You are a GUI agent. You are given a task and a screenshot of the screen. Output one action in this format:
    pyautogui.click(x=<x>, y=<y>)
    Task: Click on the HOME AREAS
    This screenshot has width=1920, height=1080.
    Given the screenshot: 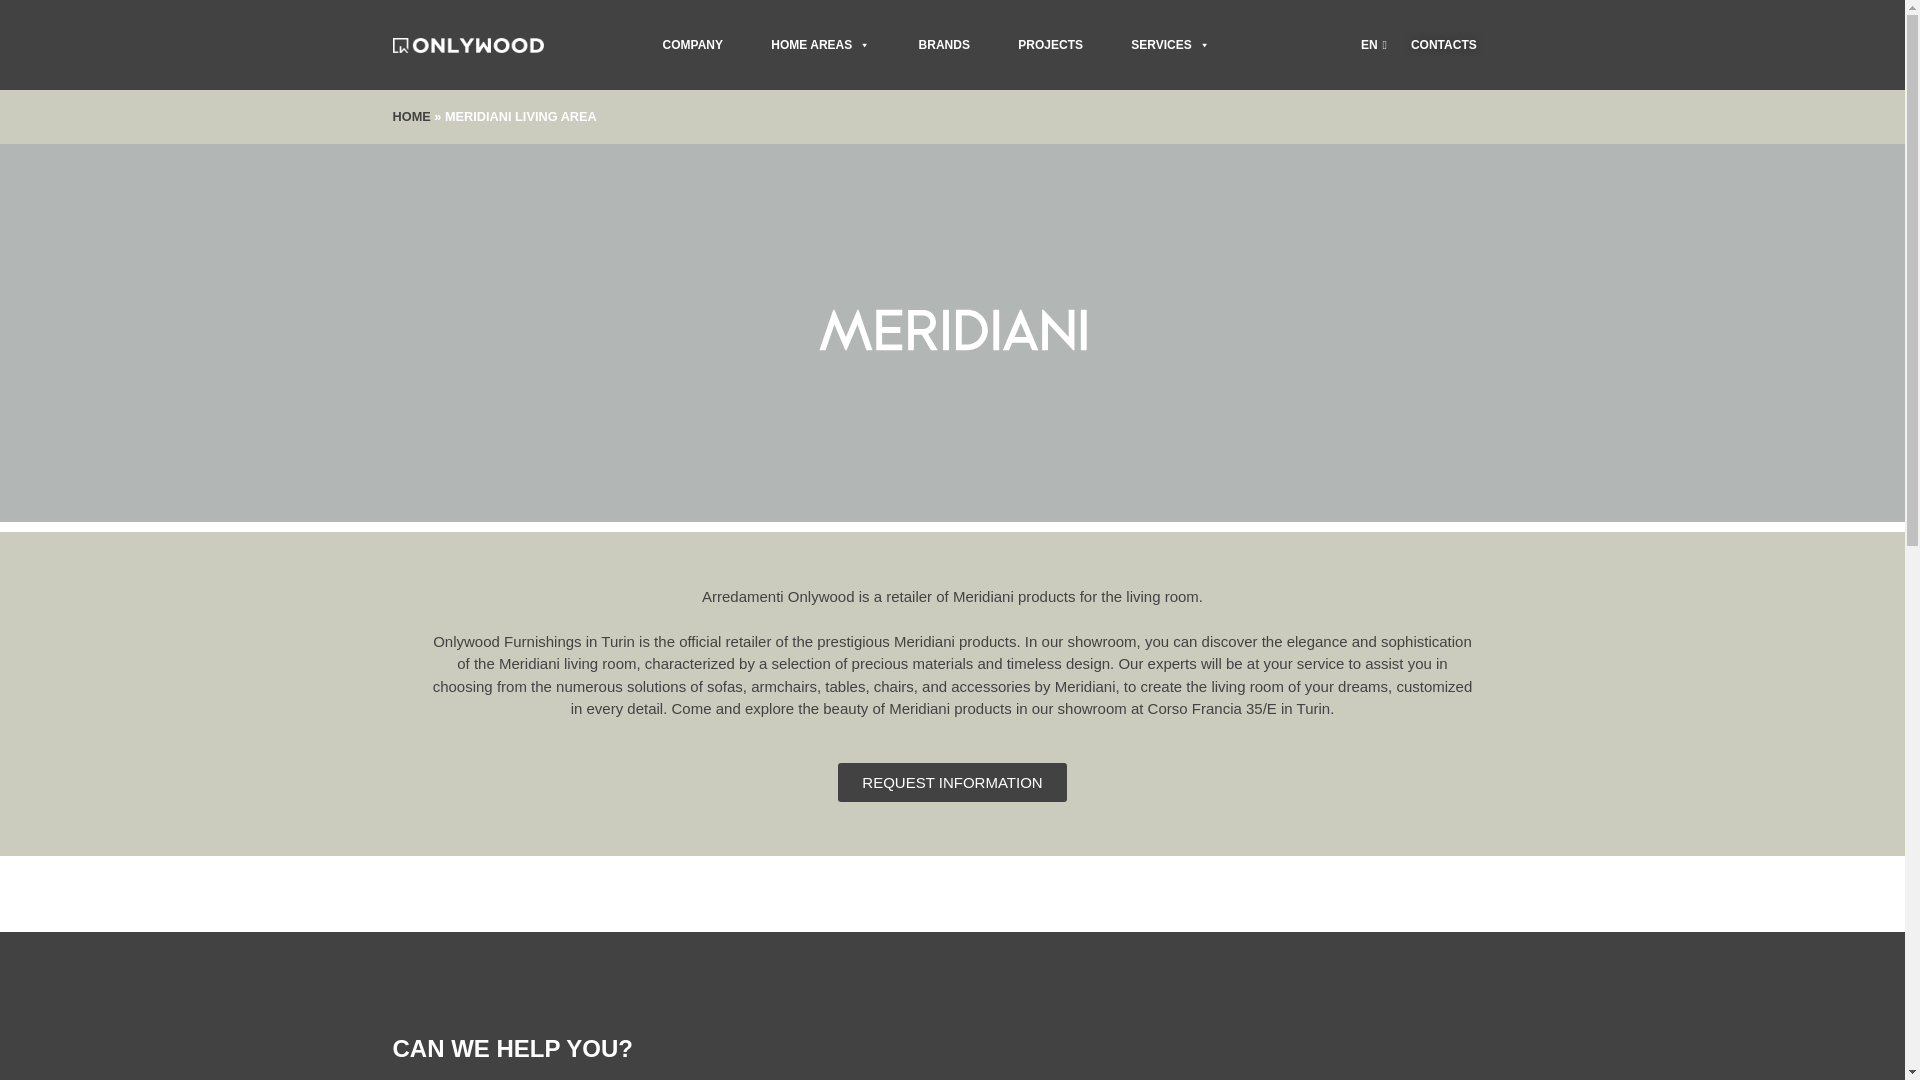 What is the action you would take?
    pyautogui.click(x=820, y=45)
    